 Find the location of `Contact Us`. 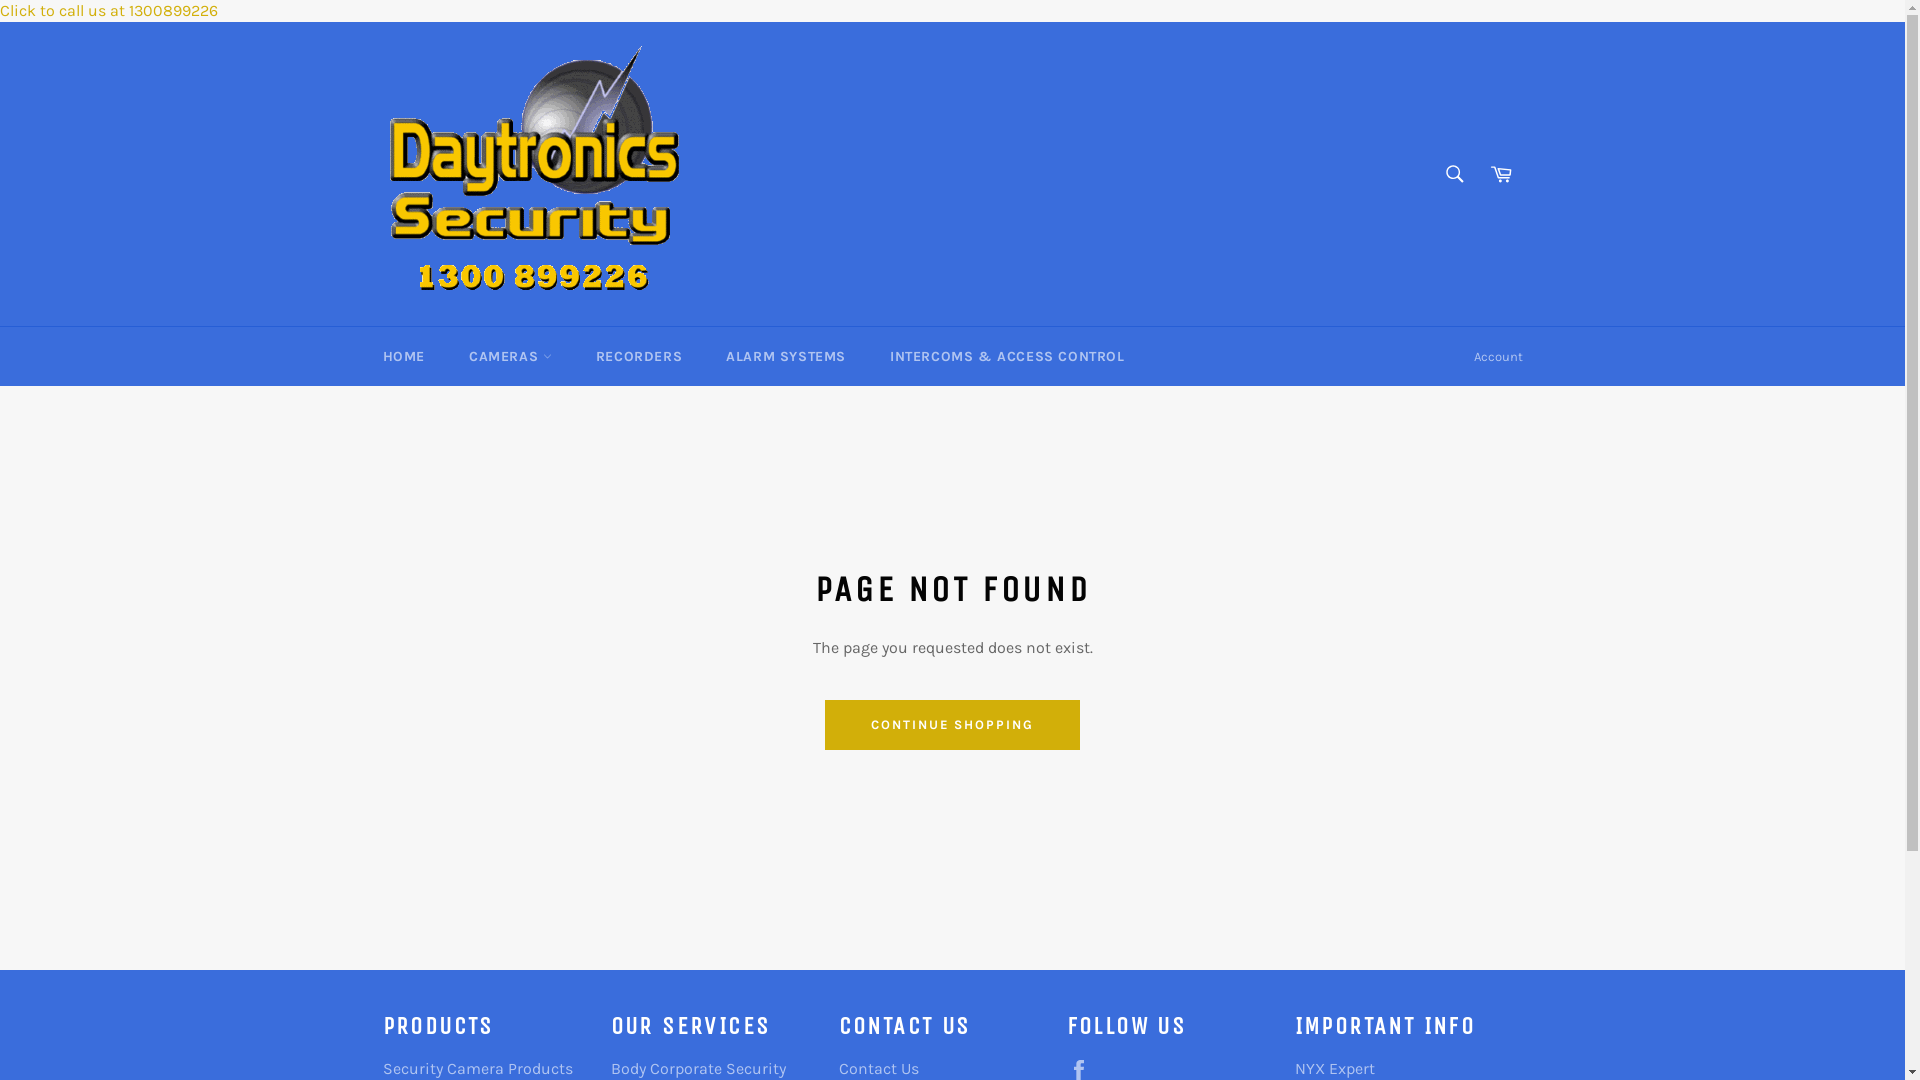

Contact Us is located at coordinates (878, 1068).